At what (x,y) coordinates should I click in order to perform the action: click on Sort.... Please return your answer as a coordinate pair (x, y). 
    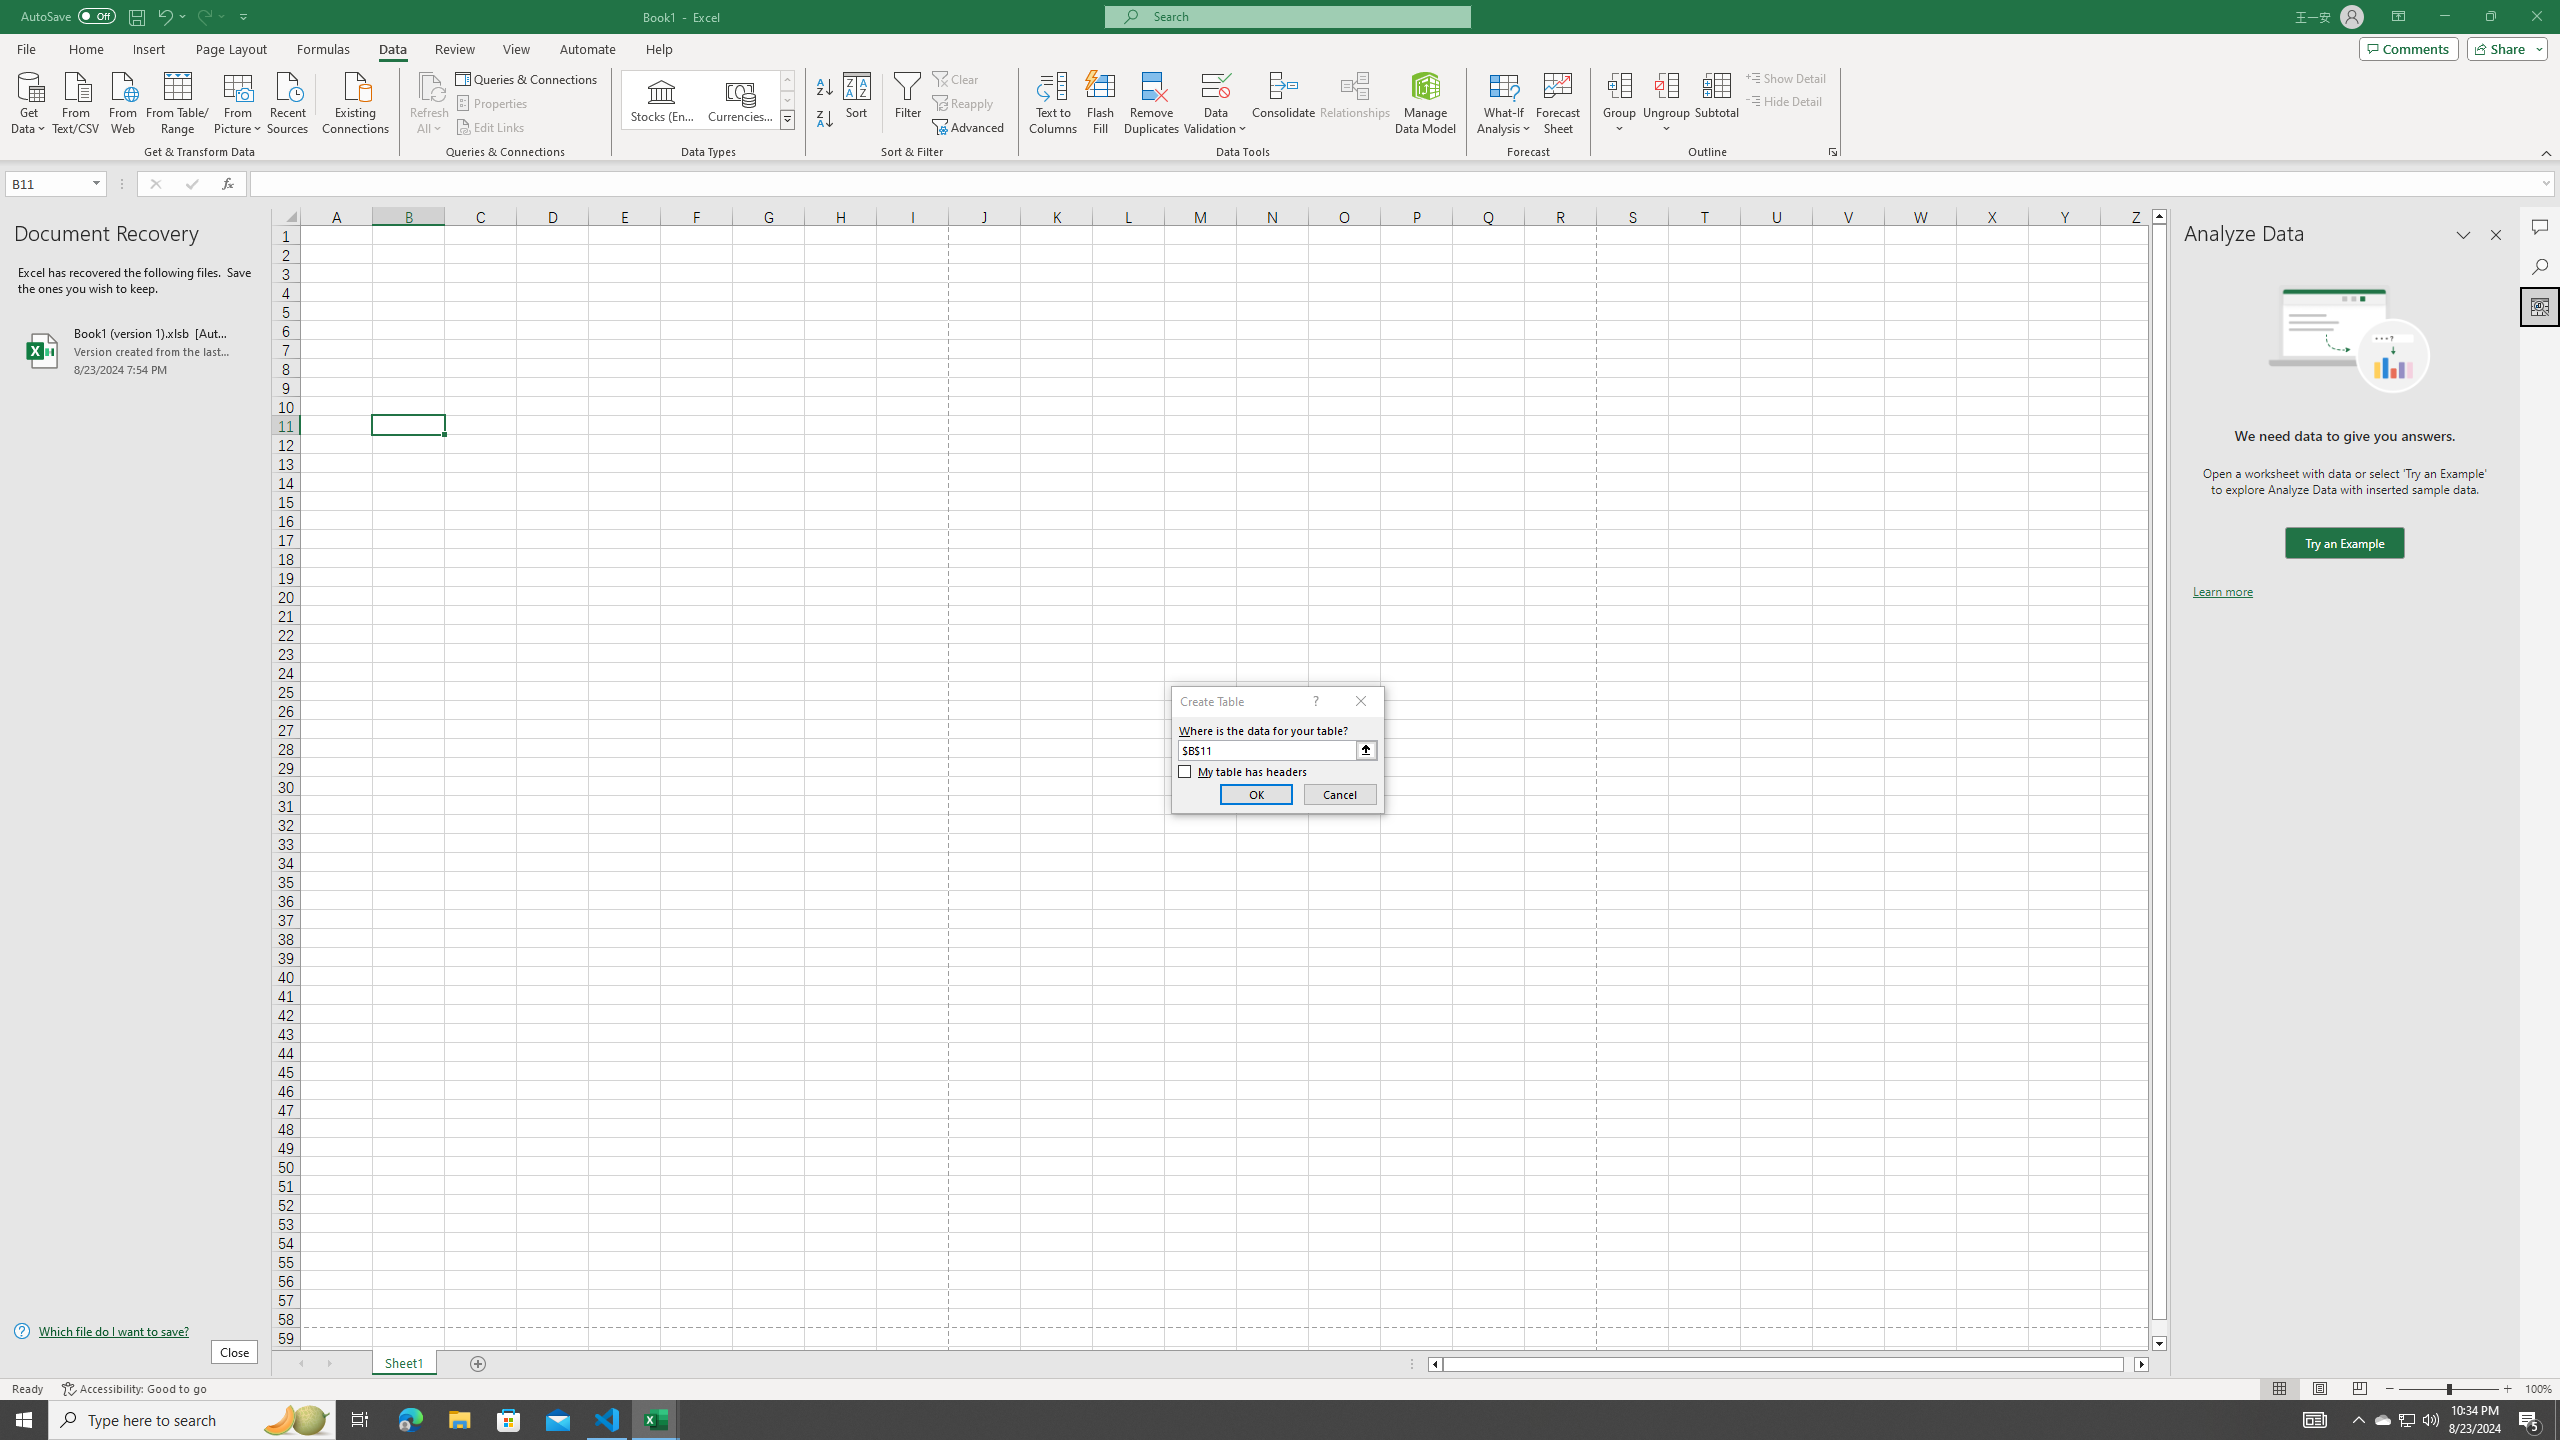
    Looking at the image, I should click on (858, 103).